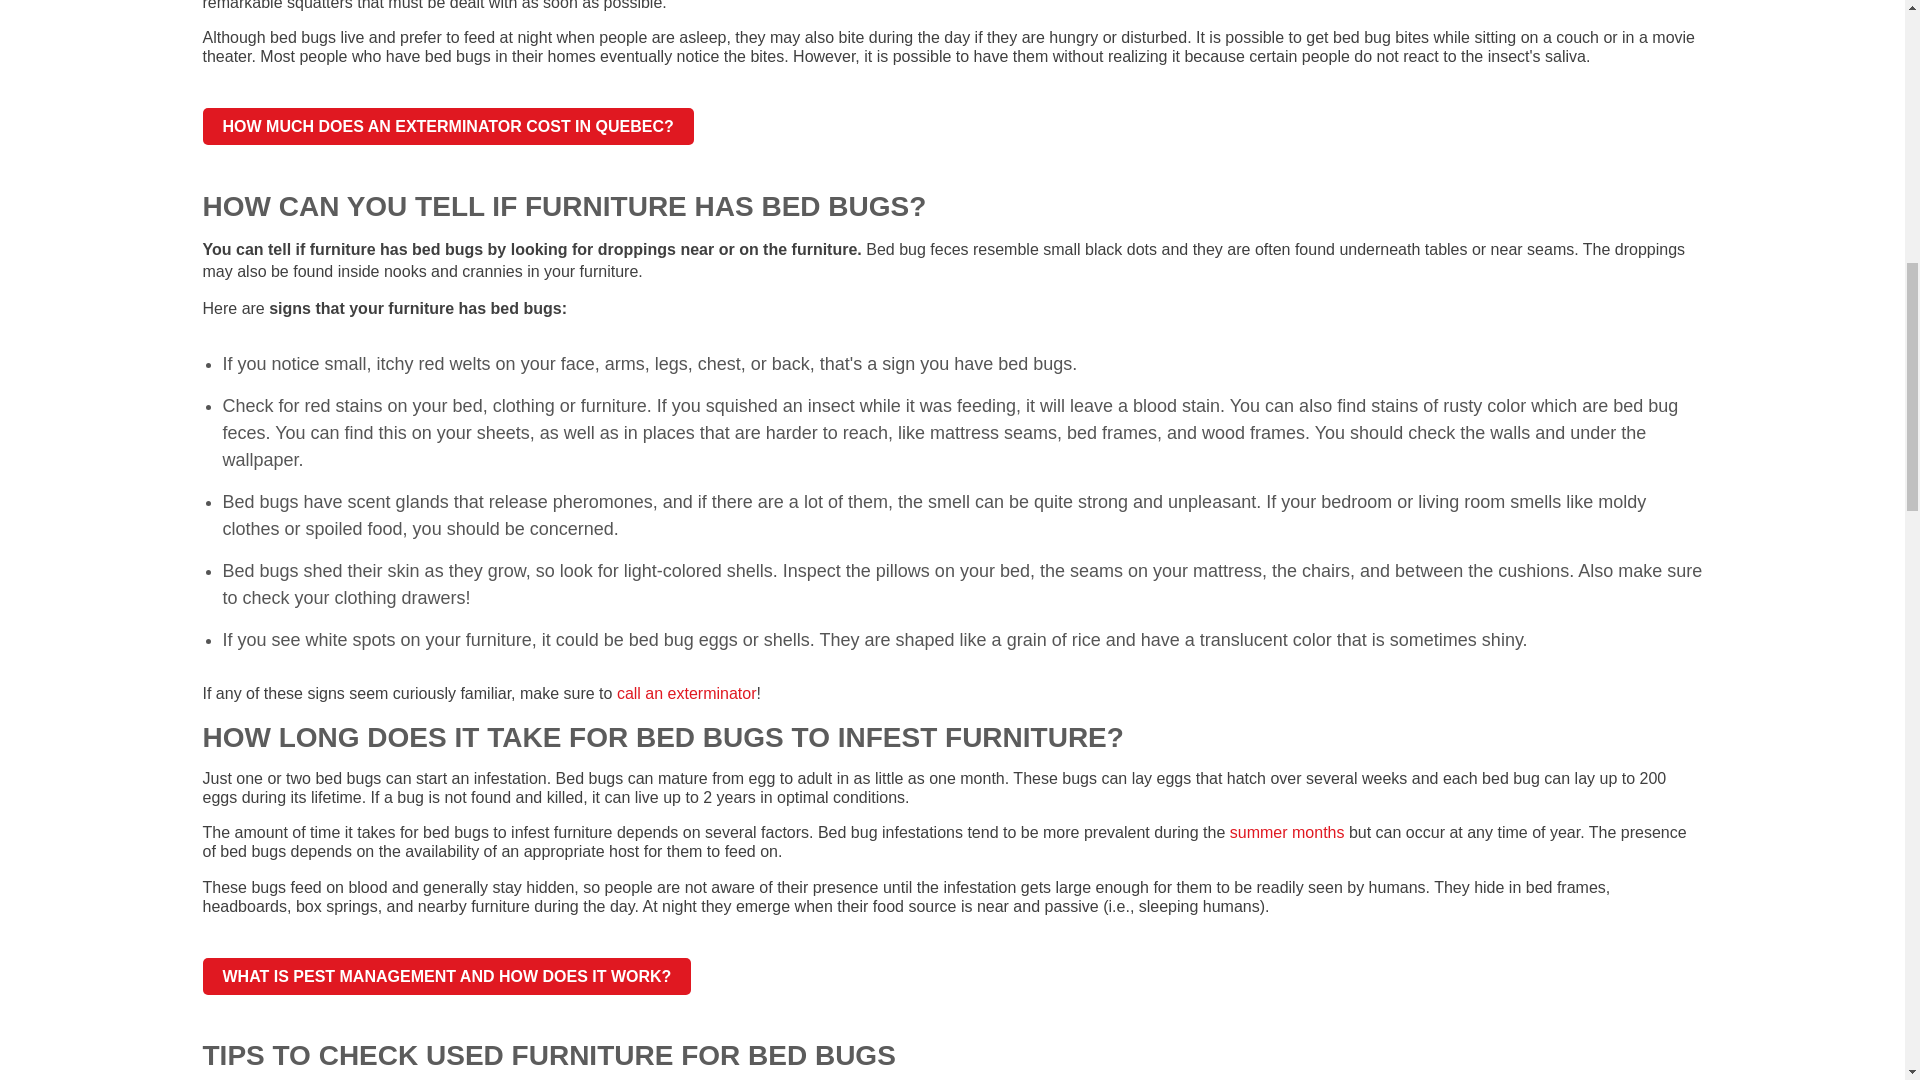 The width and height of the screenshot is (1920, 1080). I want to click on call an exterminator, so click(686, 693).